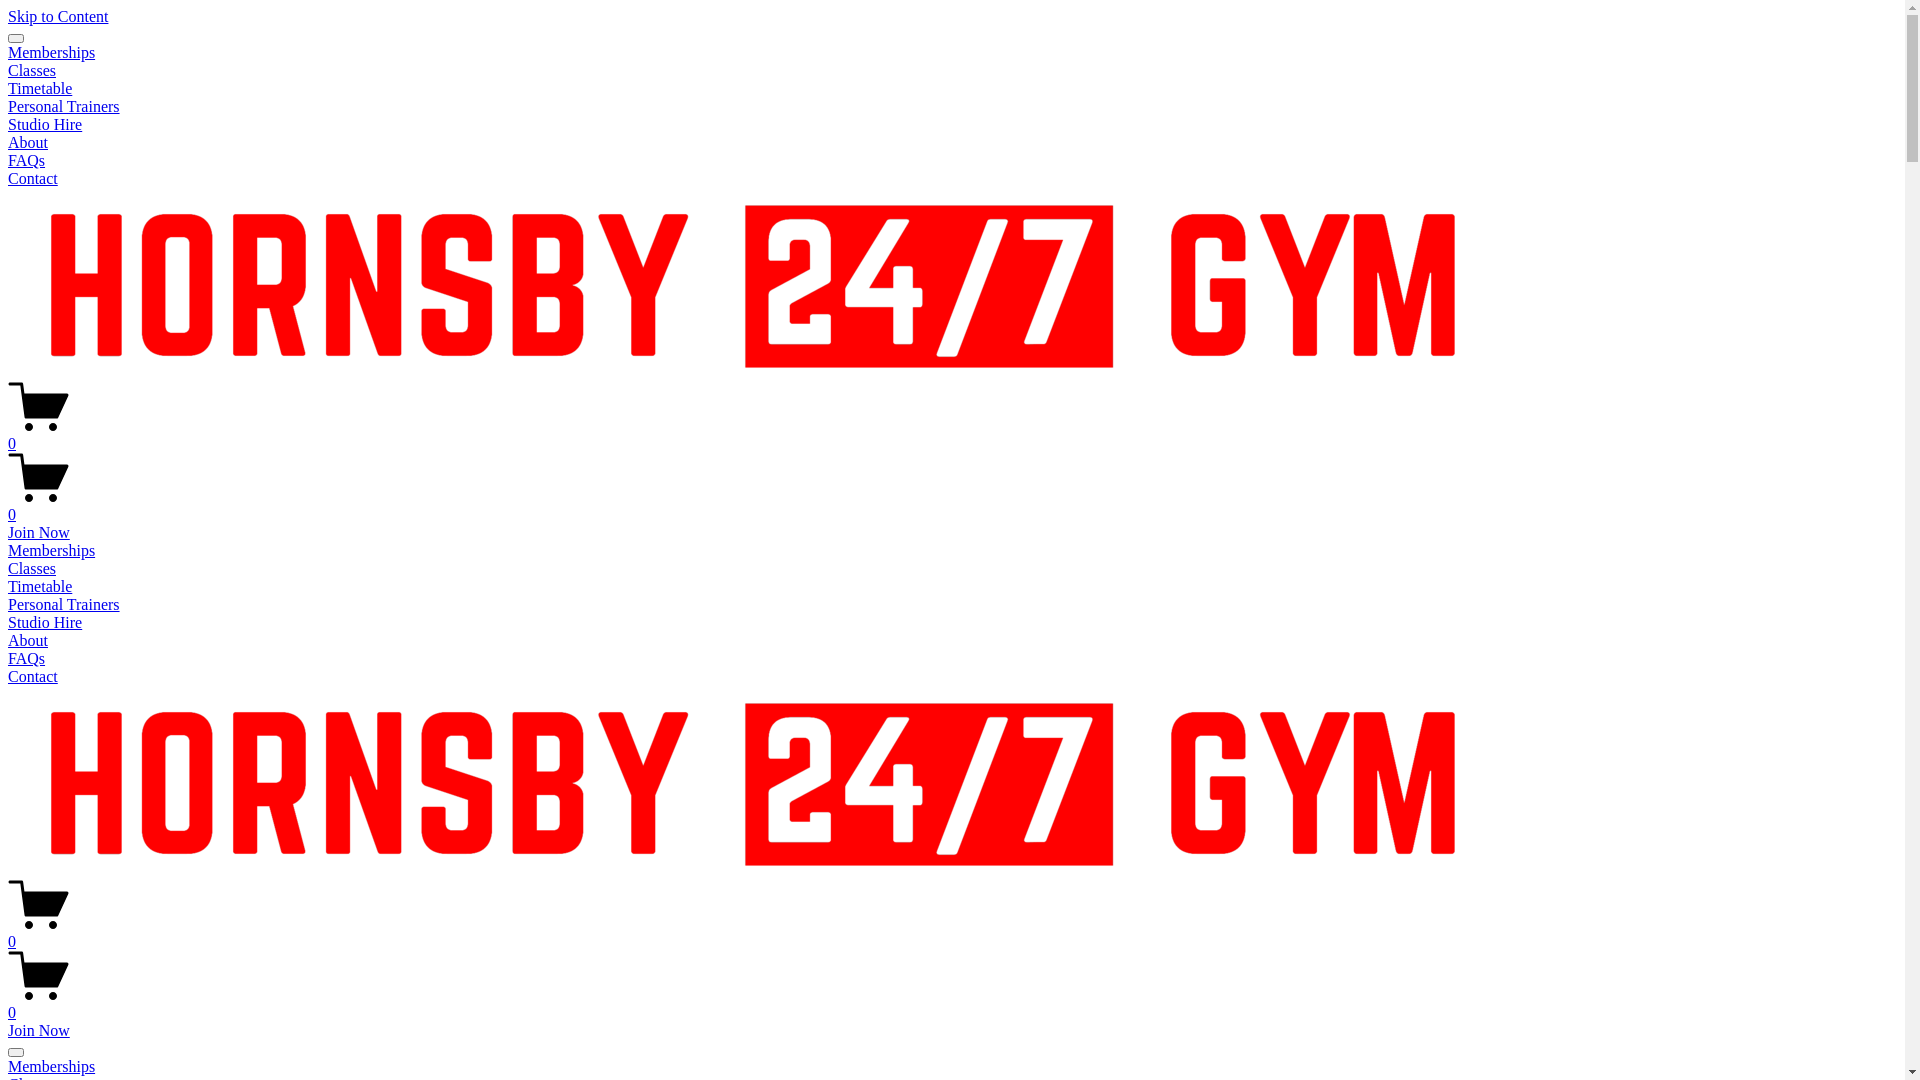  What do you see at coordinates (32, 70) in the screenshot?
I see `Classes` at bounding box center [32, 70].